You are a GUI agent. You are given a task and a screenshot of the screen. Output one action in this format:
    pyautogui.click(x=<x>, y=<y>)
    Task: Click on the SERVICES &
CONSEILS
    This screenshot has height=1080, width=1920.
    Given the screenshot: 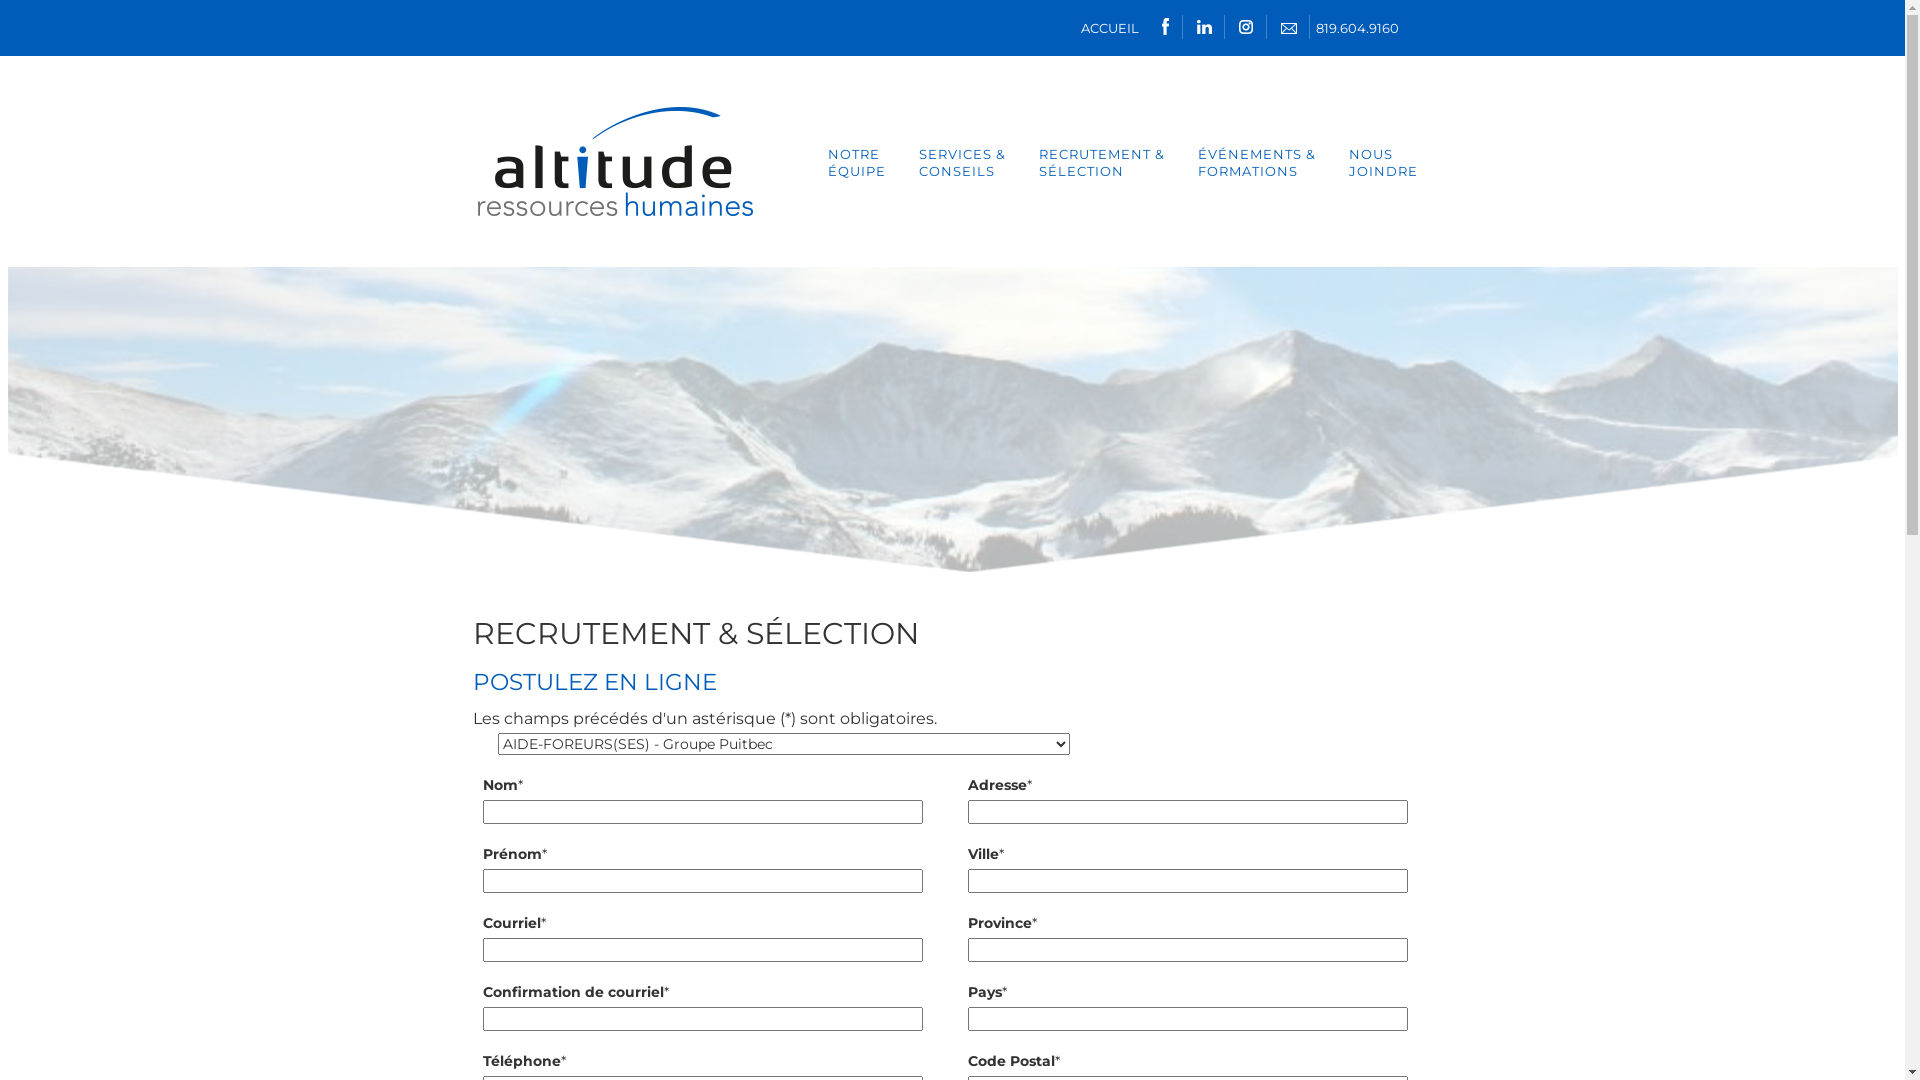 What is the action you would take?
    pyautogui.click(x=962, y=163)
    